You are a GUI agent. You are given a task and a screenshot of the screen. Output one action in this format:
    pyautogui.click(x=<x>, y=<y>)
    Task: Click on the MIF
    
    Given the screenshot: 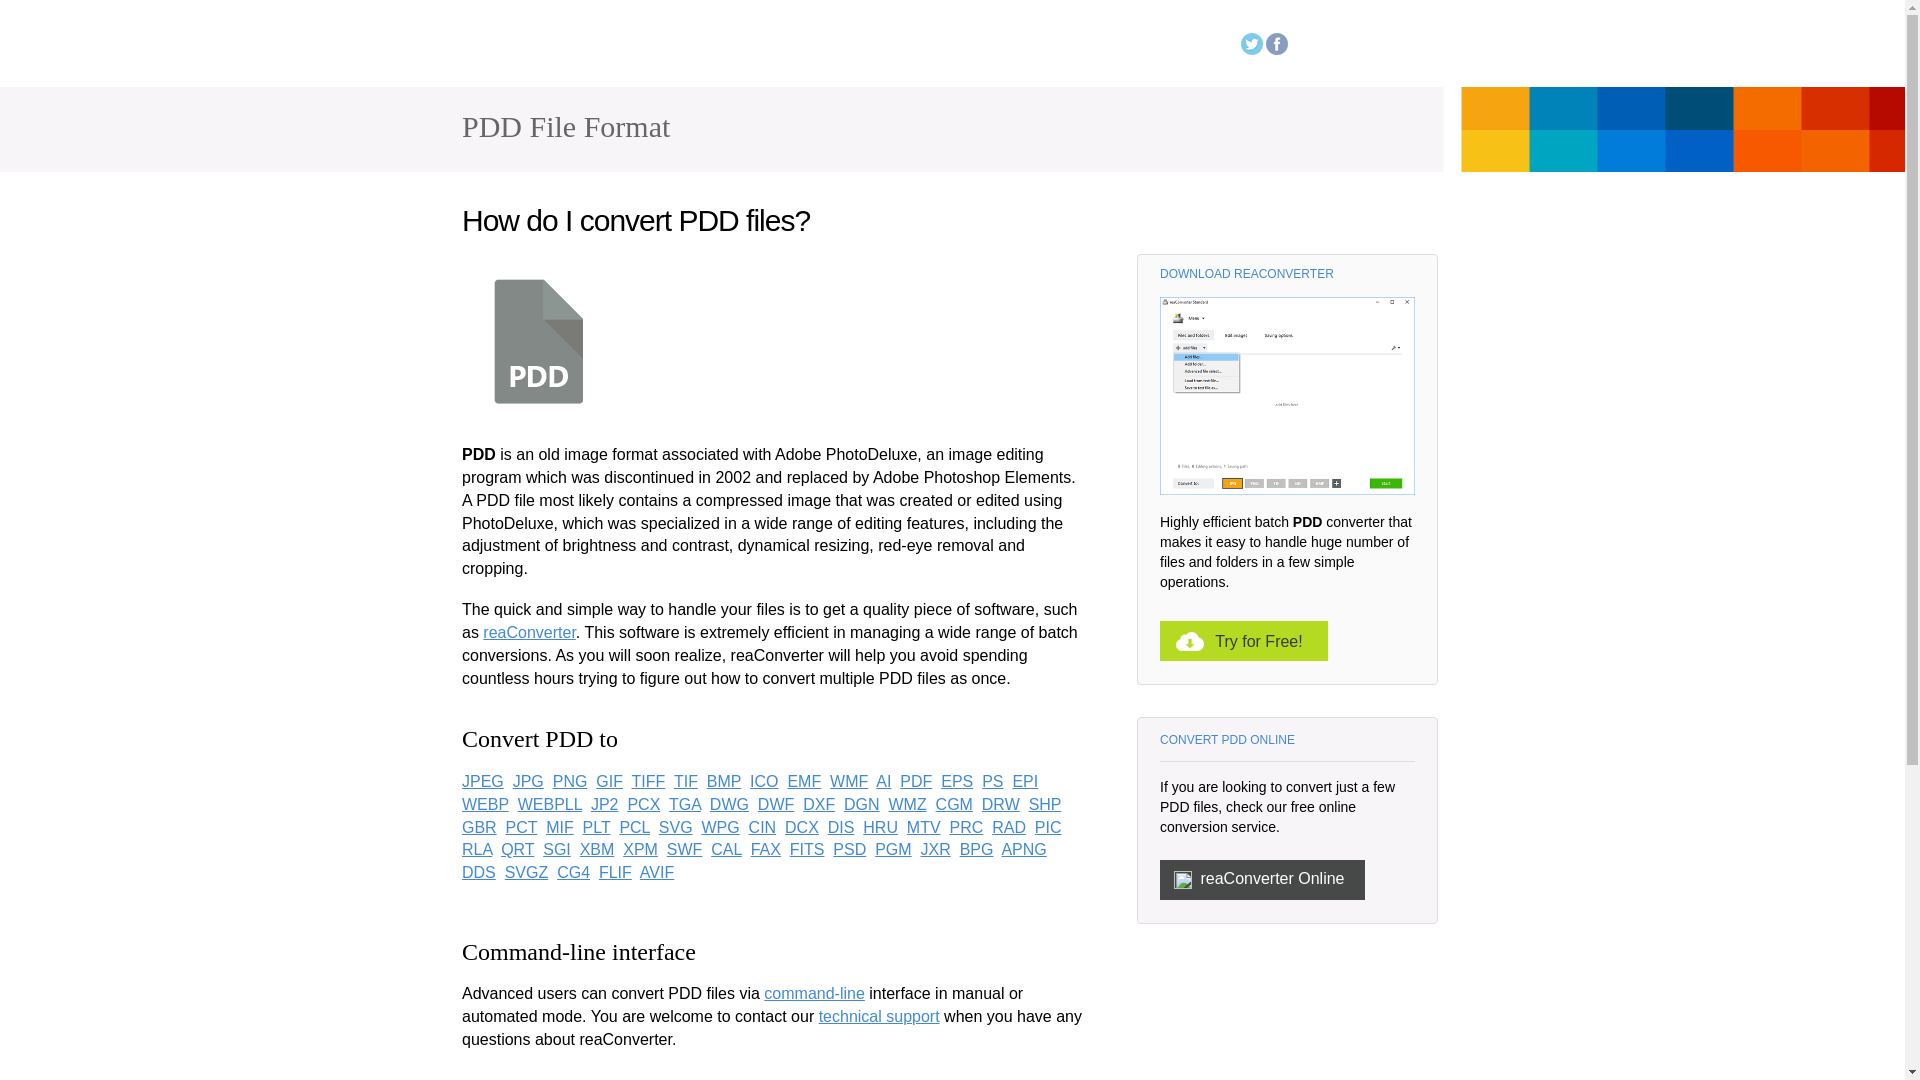 What is the action you would take?
    pyautogui.click(x=560, y=826)
    